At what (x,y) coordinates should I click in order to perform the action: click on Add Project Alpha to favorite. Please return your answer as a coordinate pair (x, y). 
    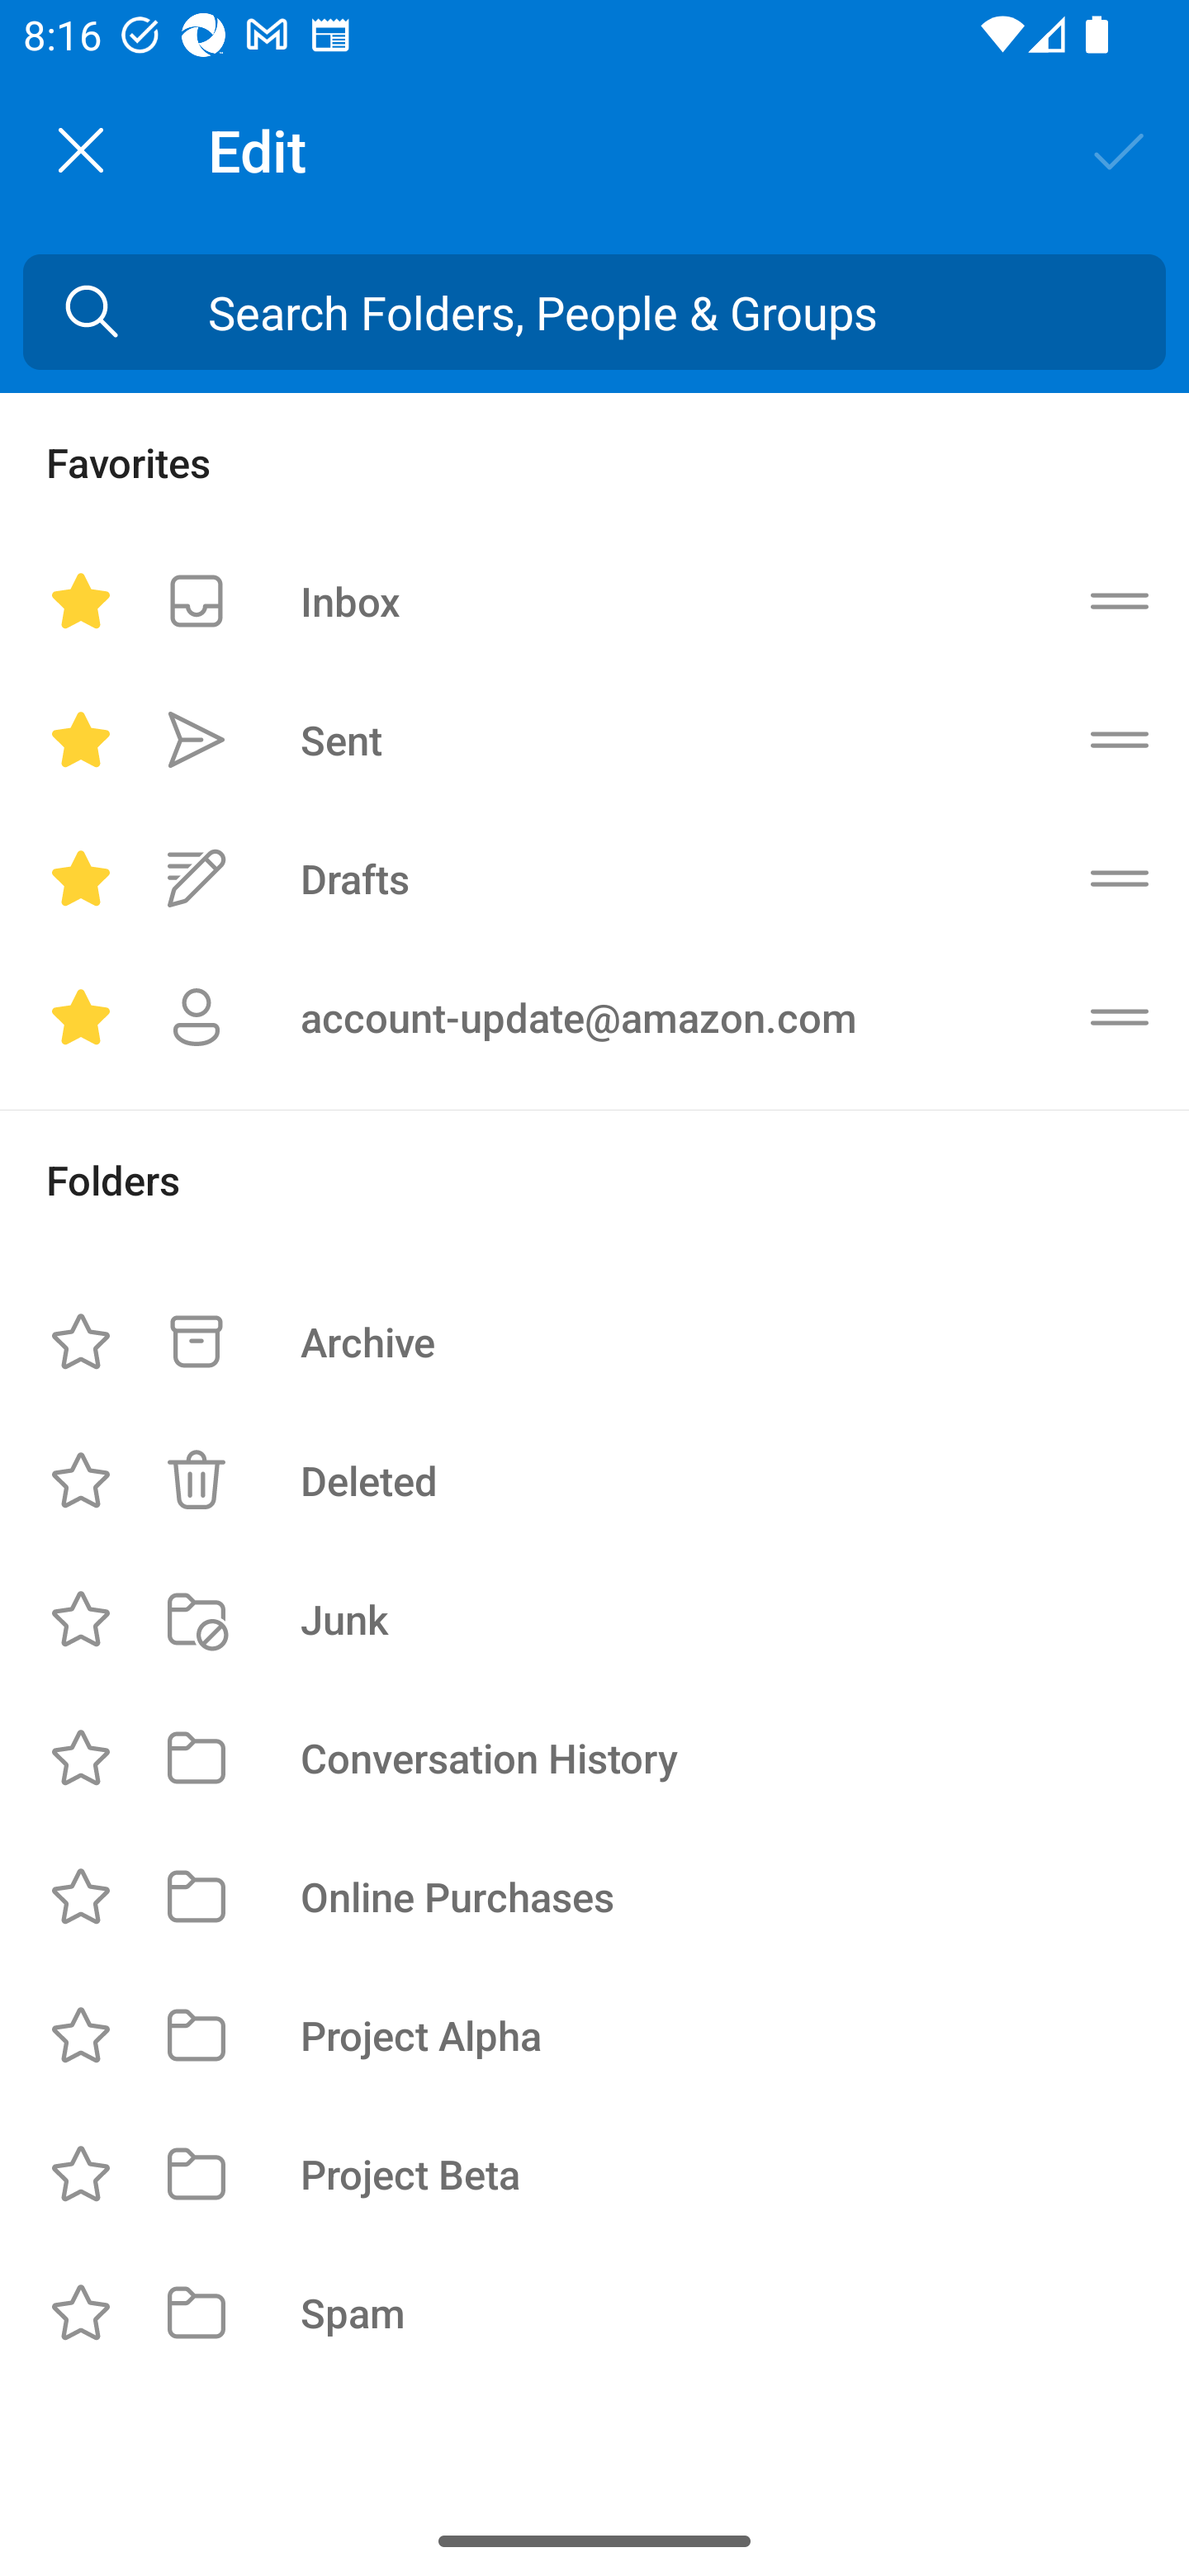
    Looking at the image, I should click on (81, 2034).